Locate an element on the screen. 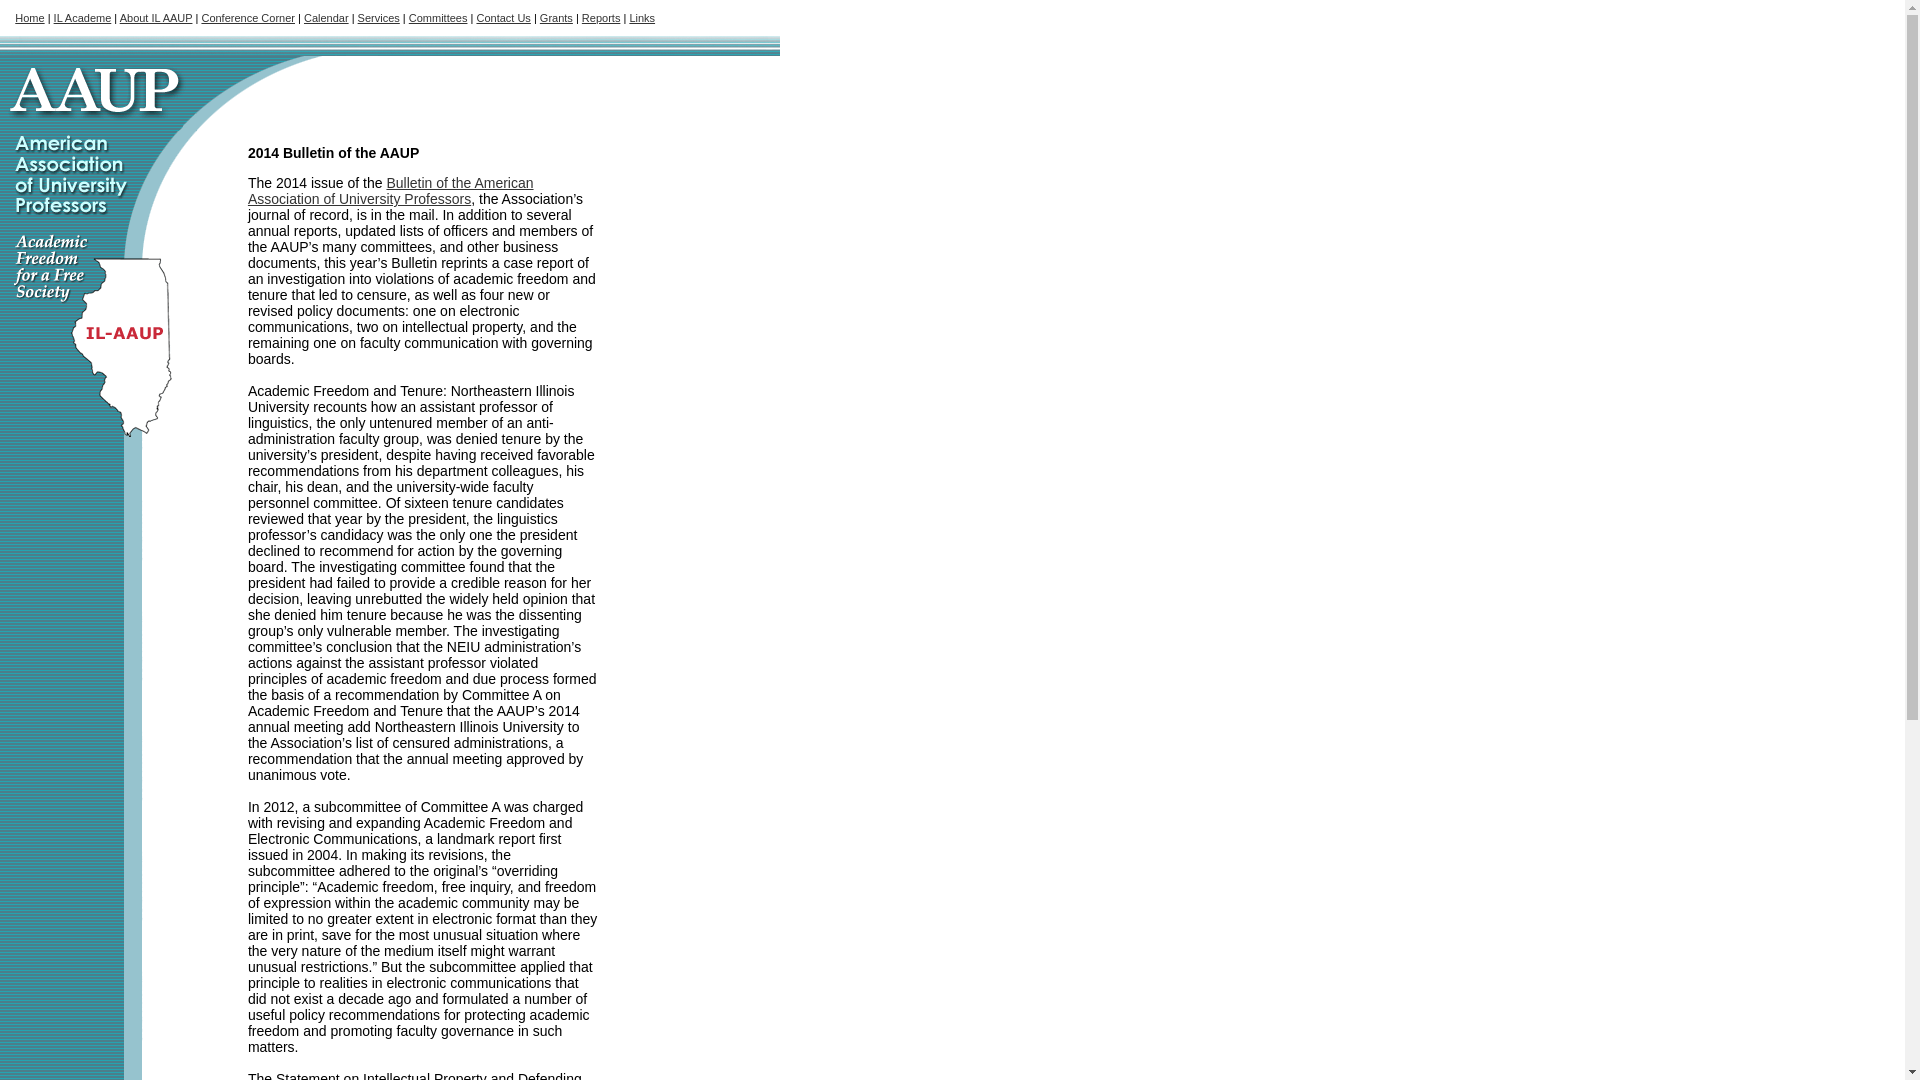 This screenshot has height=1080, width=1920. Conference Corner is located at coordinates (248, 17).